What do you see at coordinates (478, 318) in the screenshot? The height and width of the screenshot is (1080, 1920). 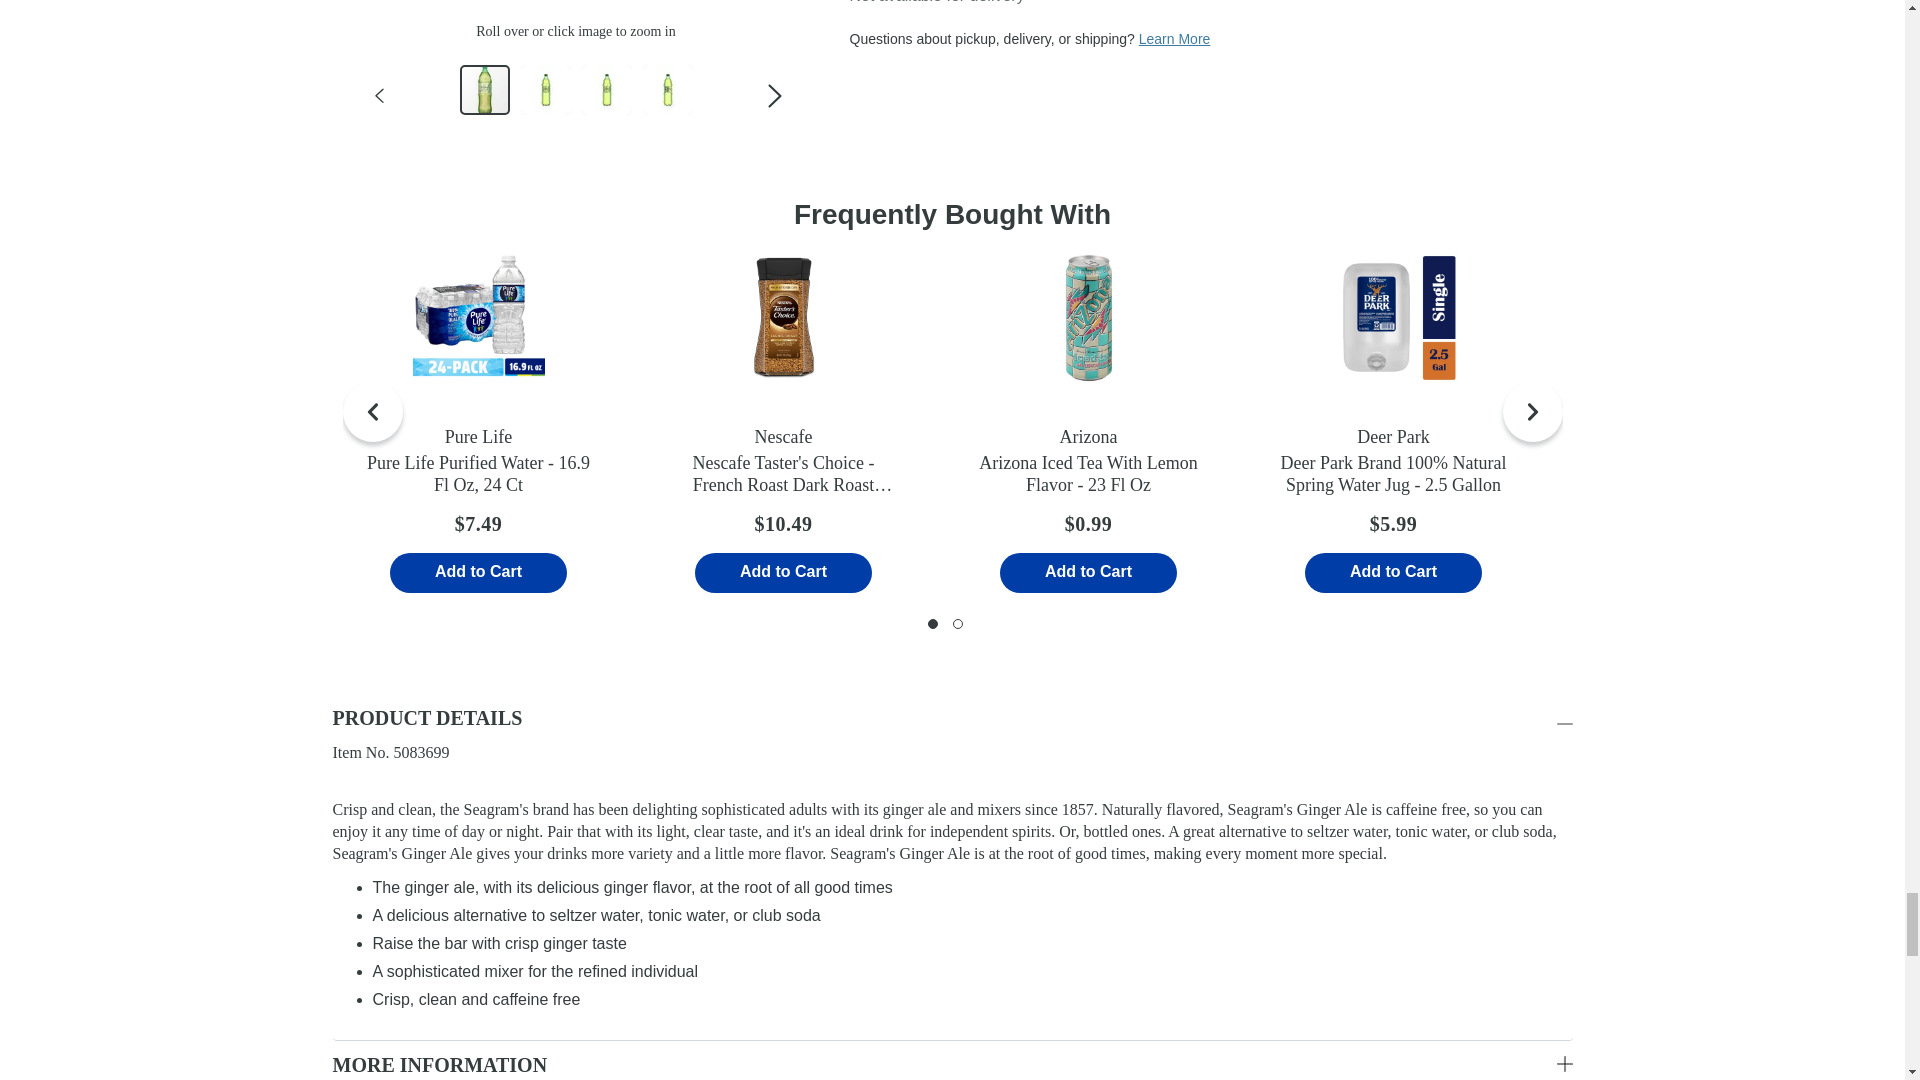 I see `pure life purified water - 16.9 fl oz, 24 ct` at bounding box center [478, 318].